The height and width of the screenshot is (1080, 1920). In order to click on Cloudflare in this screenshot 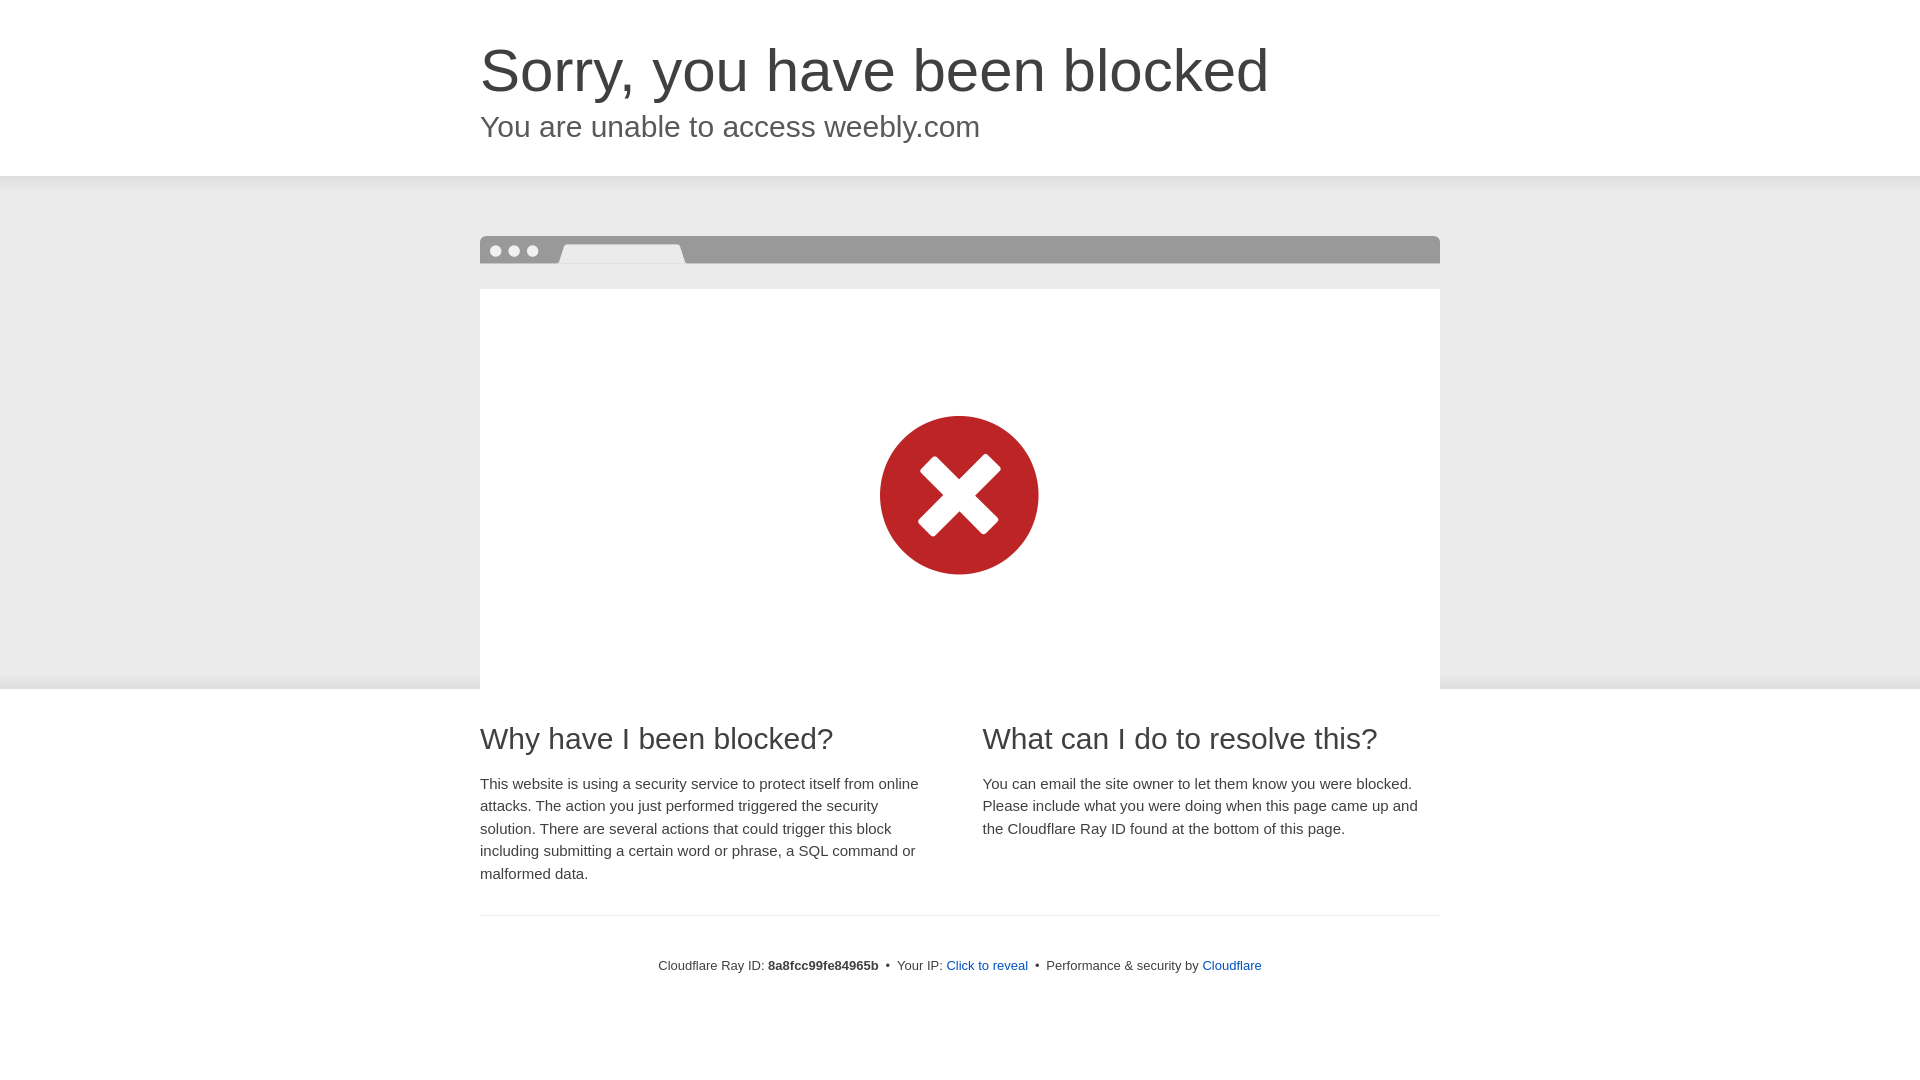, I will do `click(1231, 965)`.